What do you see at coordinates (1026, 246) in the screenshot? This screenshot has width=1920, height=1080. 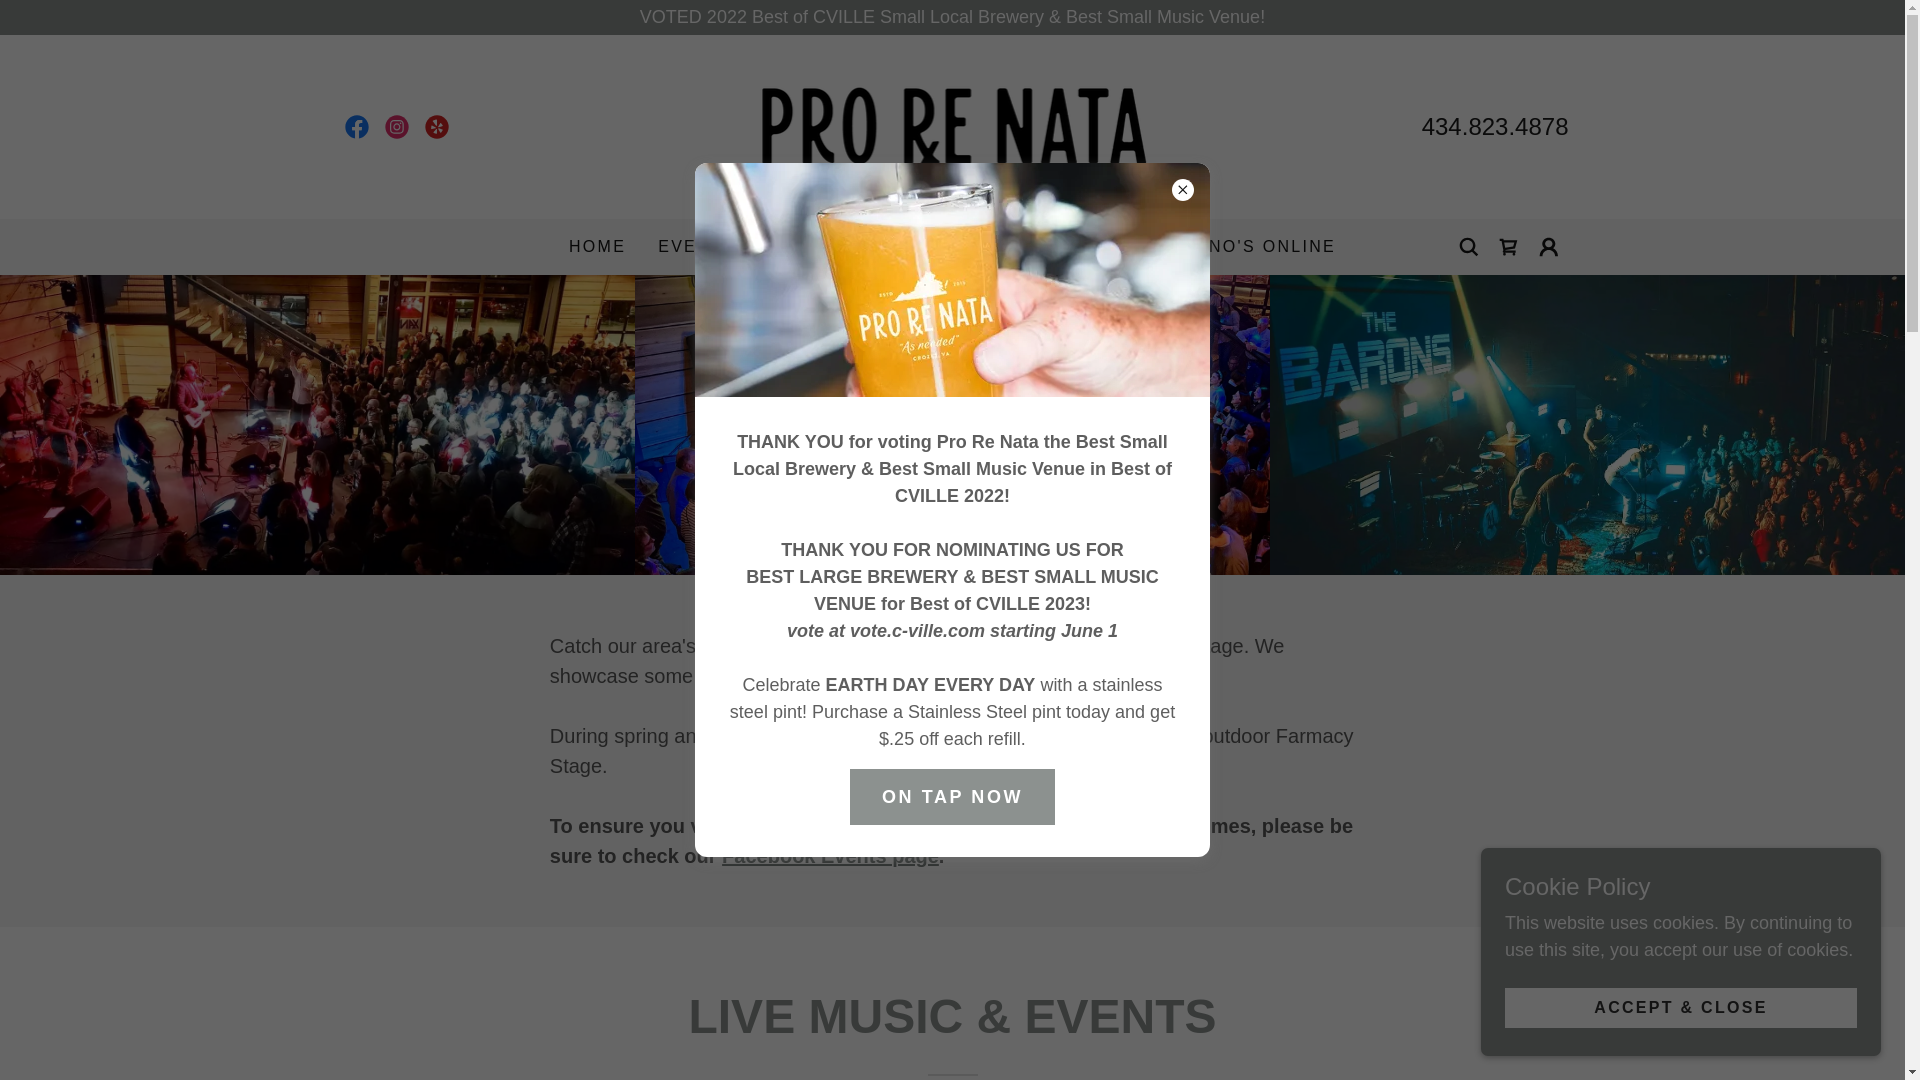 I see `PRN TO GO` at bounding box center [1026, 246].